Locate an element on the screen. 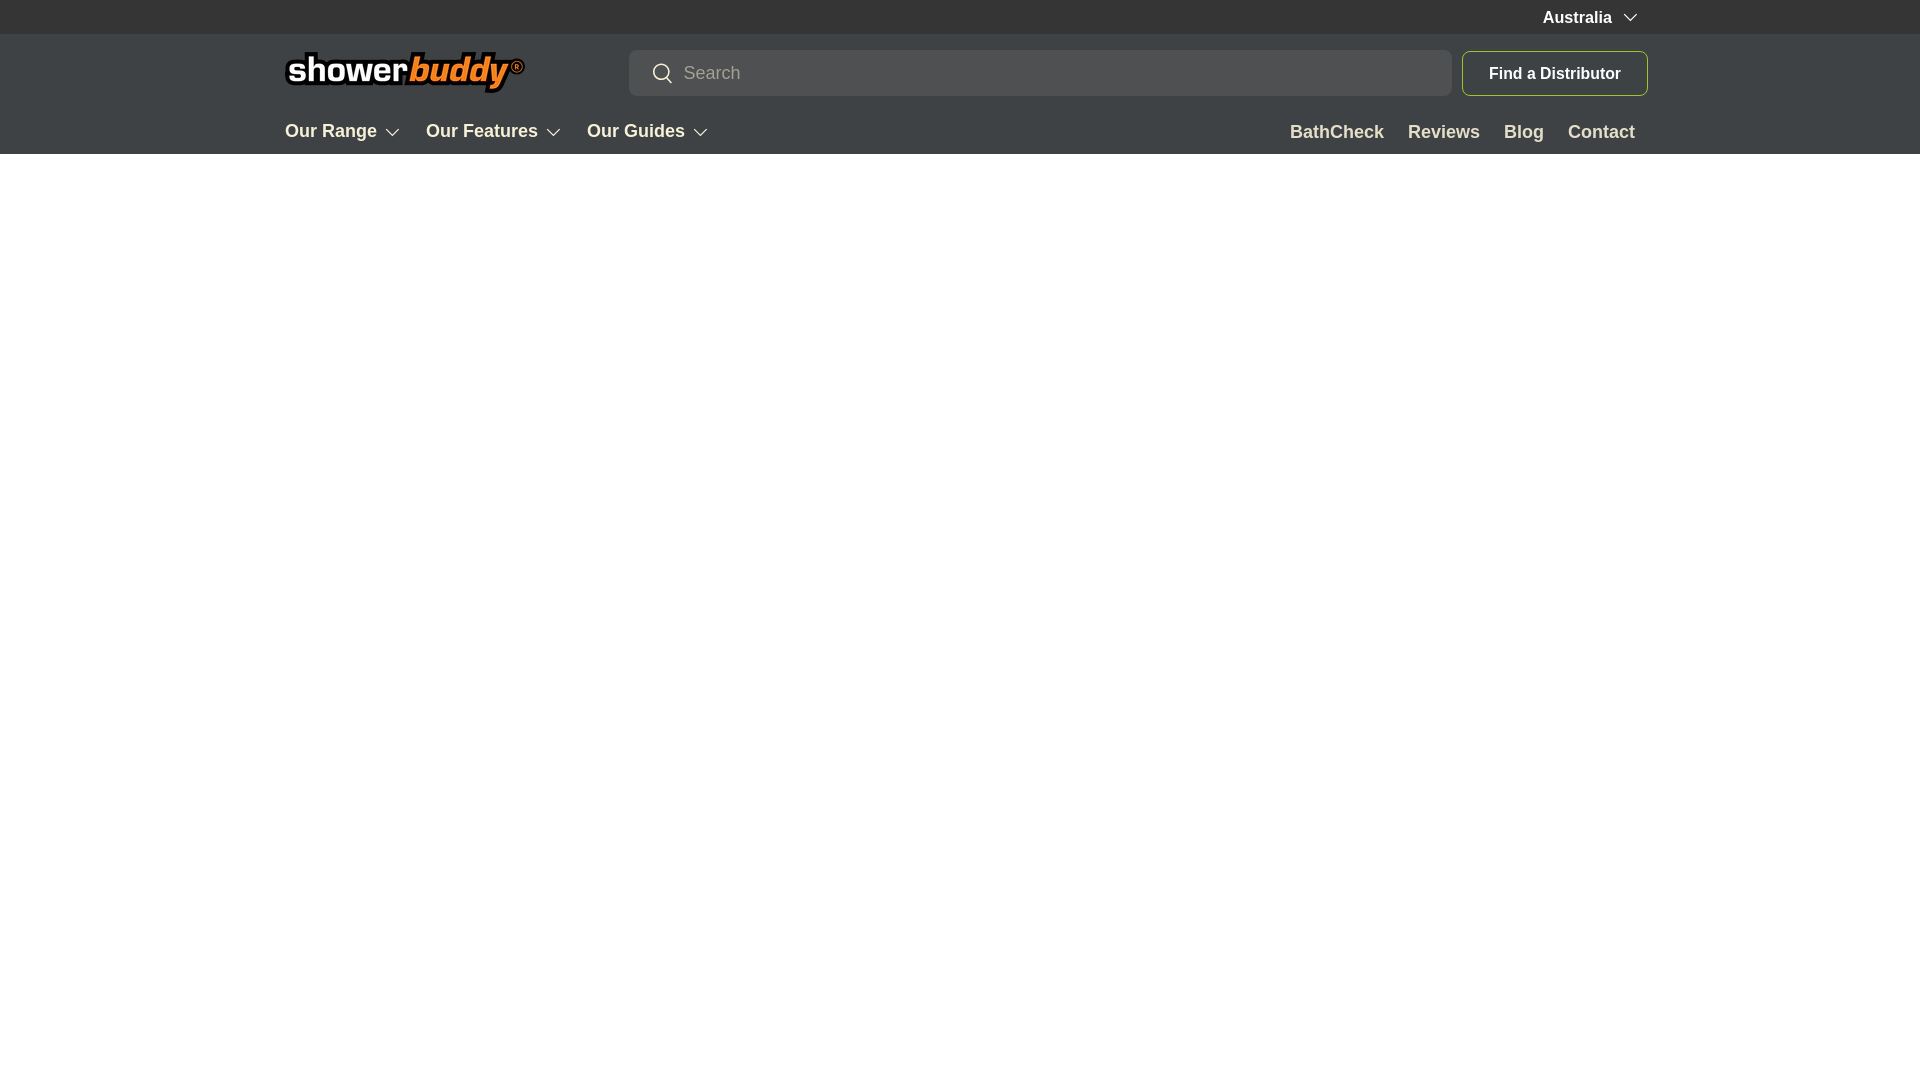 This screenshot has width=1920, height=1080. Australia is located at coordinates (1589, 17).